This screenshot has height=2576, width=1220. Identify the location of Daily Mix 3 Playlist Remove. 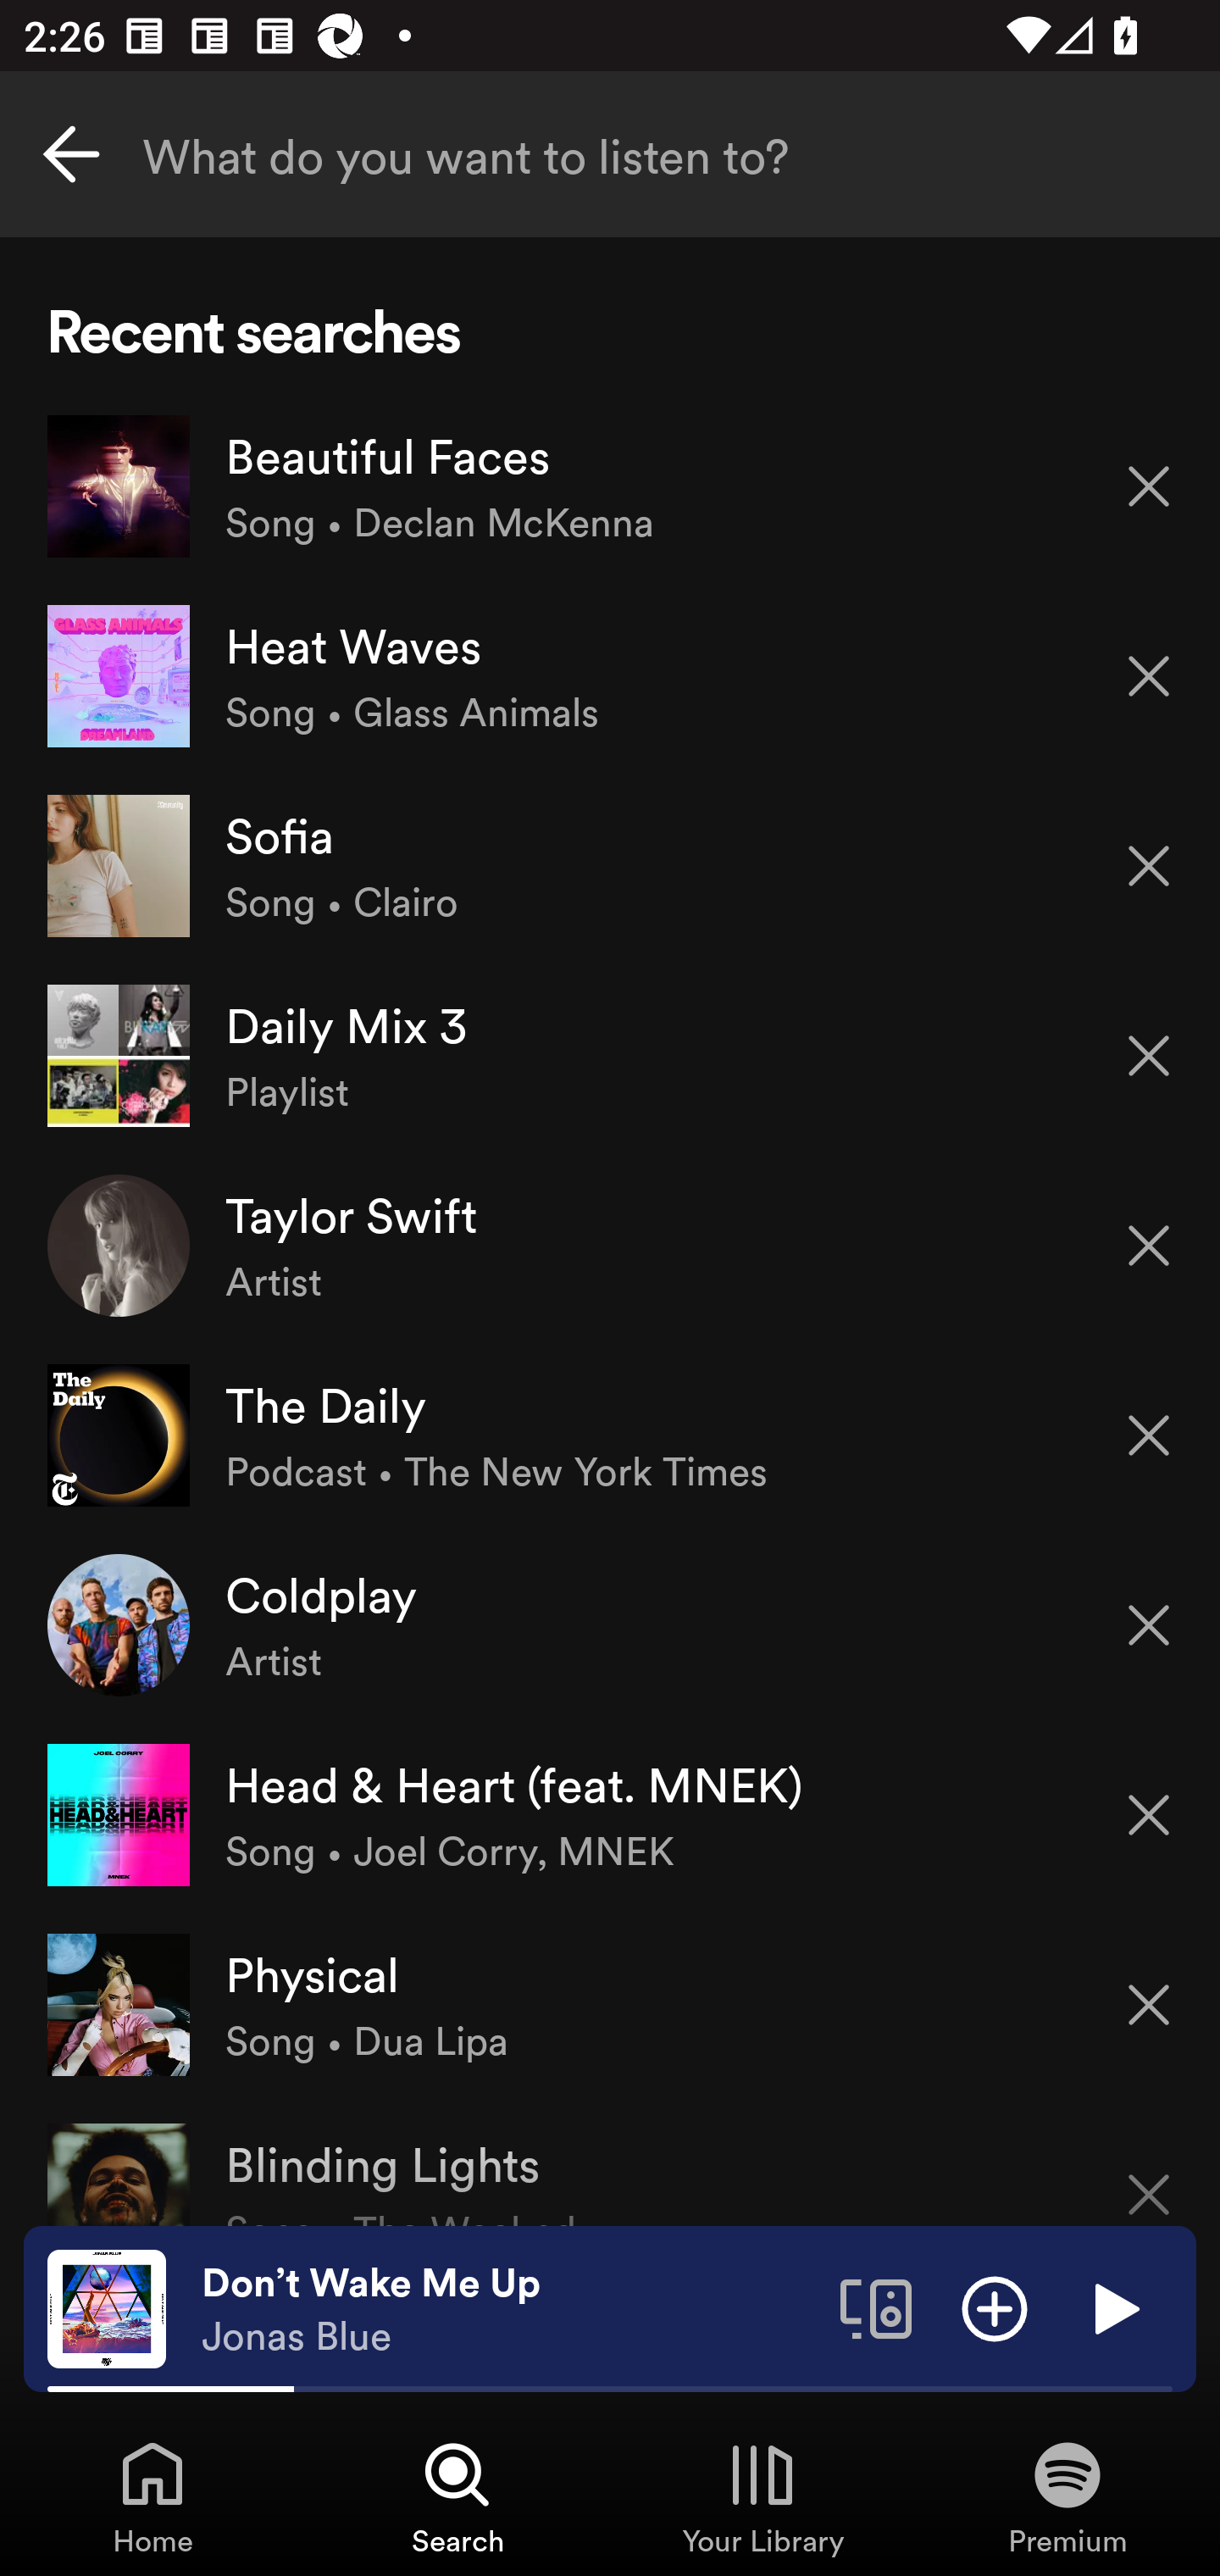
(610, 1056).